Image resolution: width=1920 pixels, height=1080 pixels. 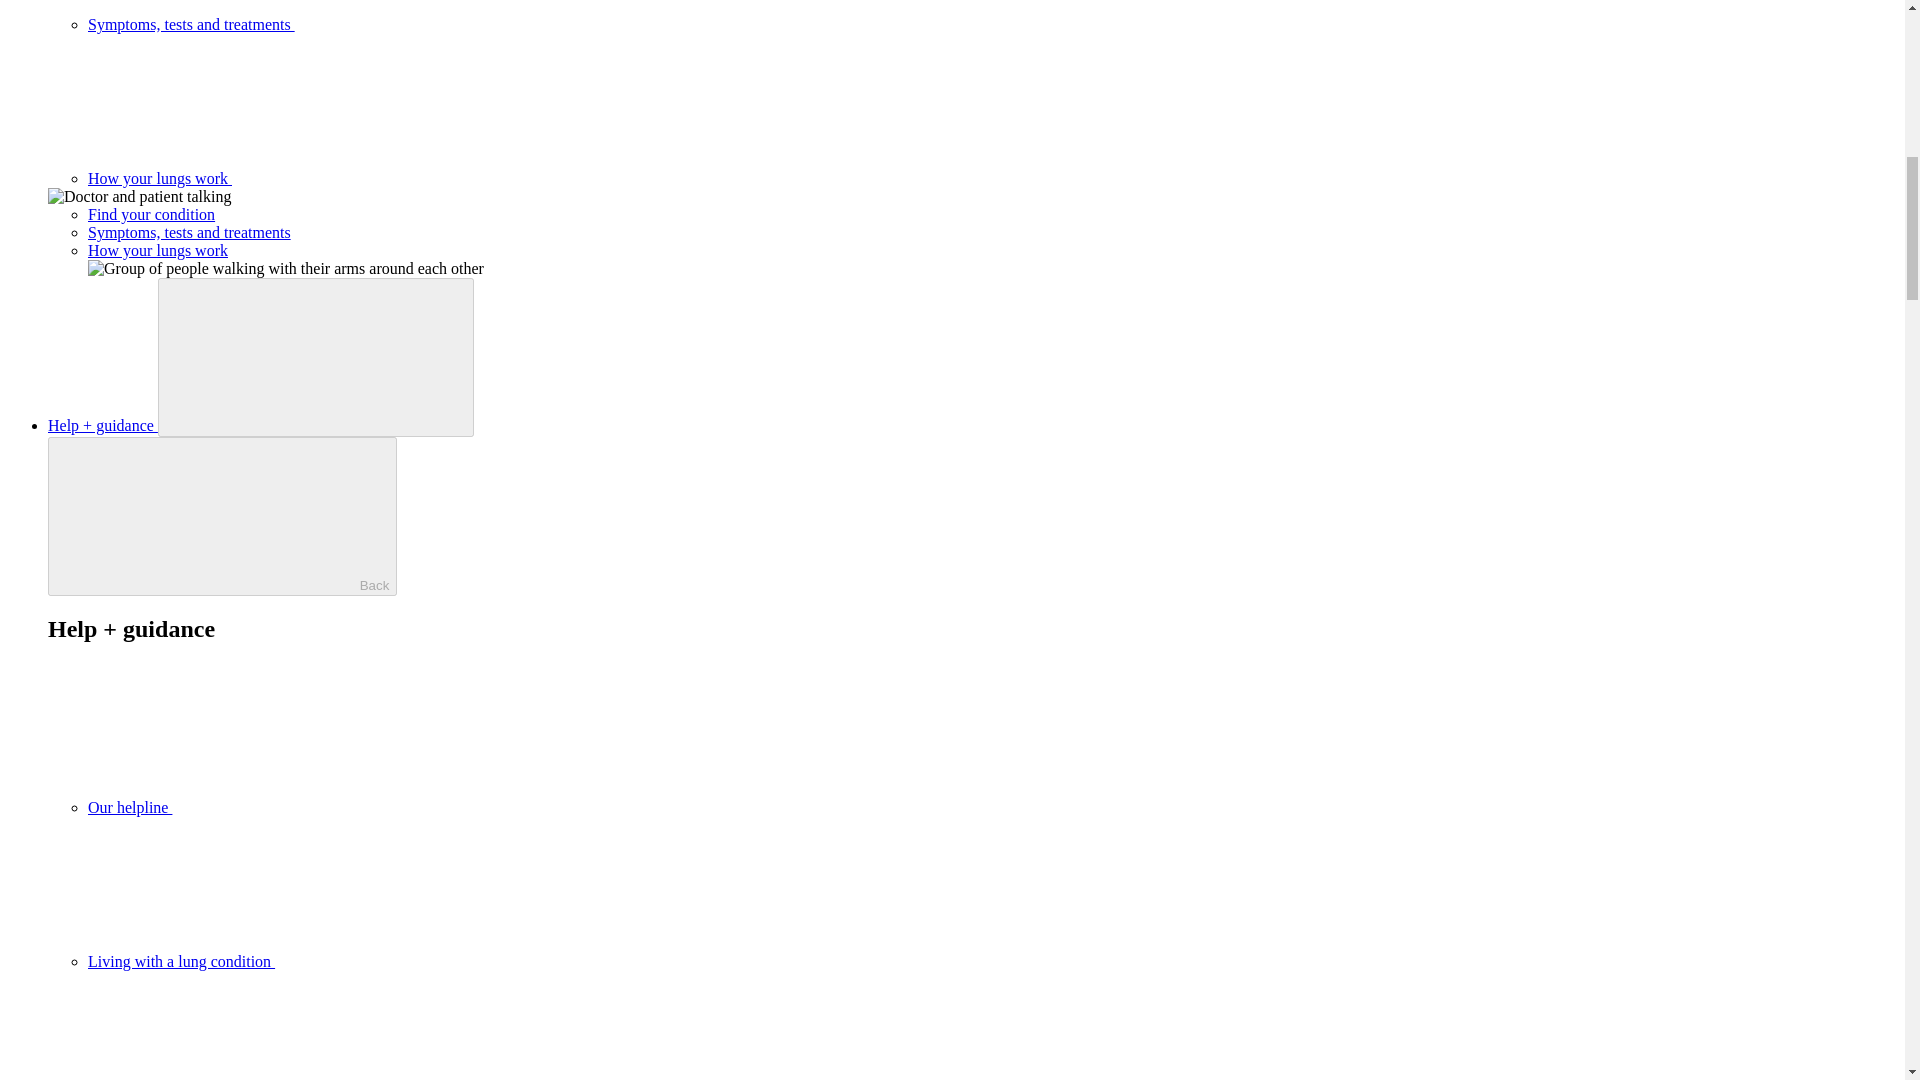 I want to click on Symptoms, tests and treatments, so click(x=342, y=24).